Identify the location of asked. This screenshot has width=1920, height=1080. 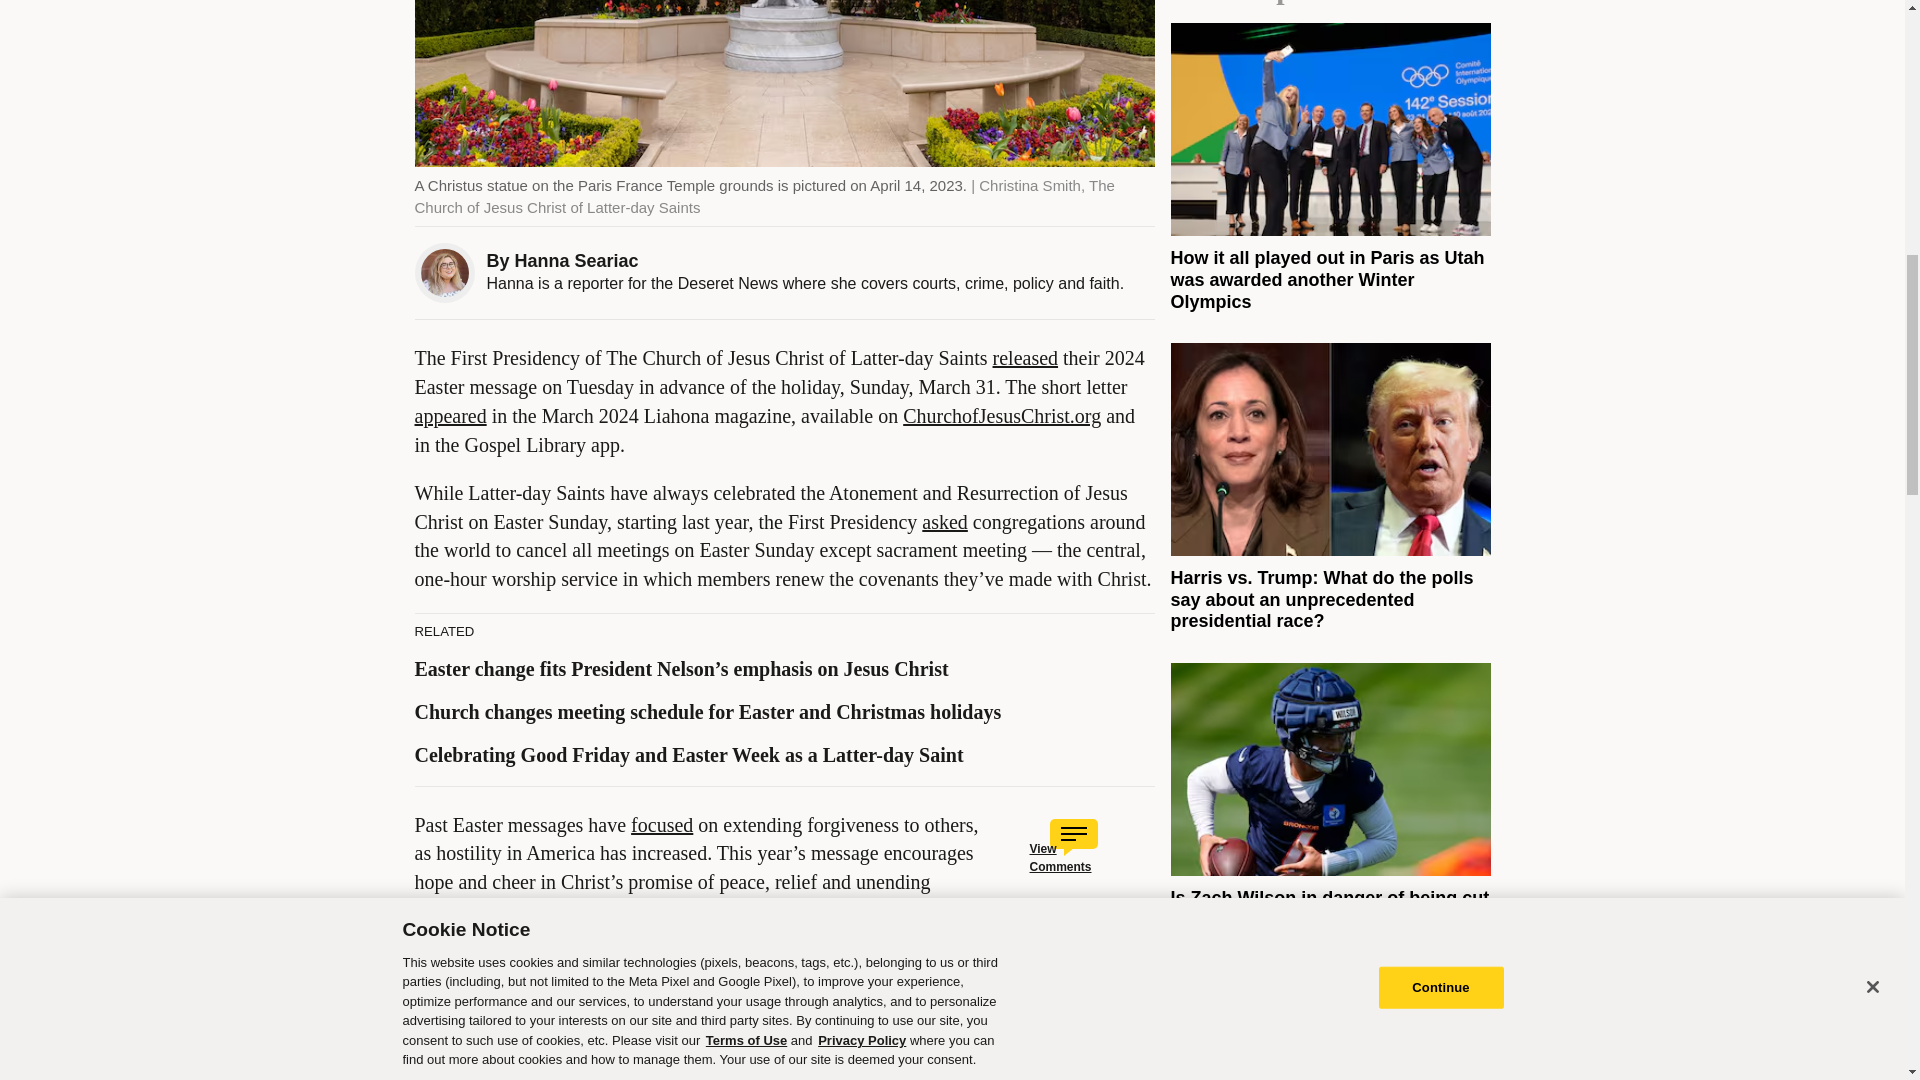
(944, 522).